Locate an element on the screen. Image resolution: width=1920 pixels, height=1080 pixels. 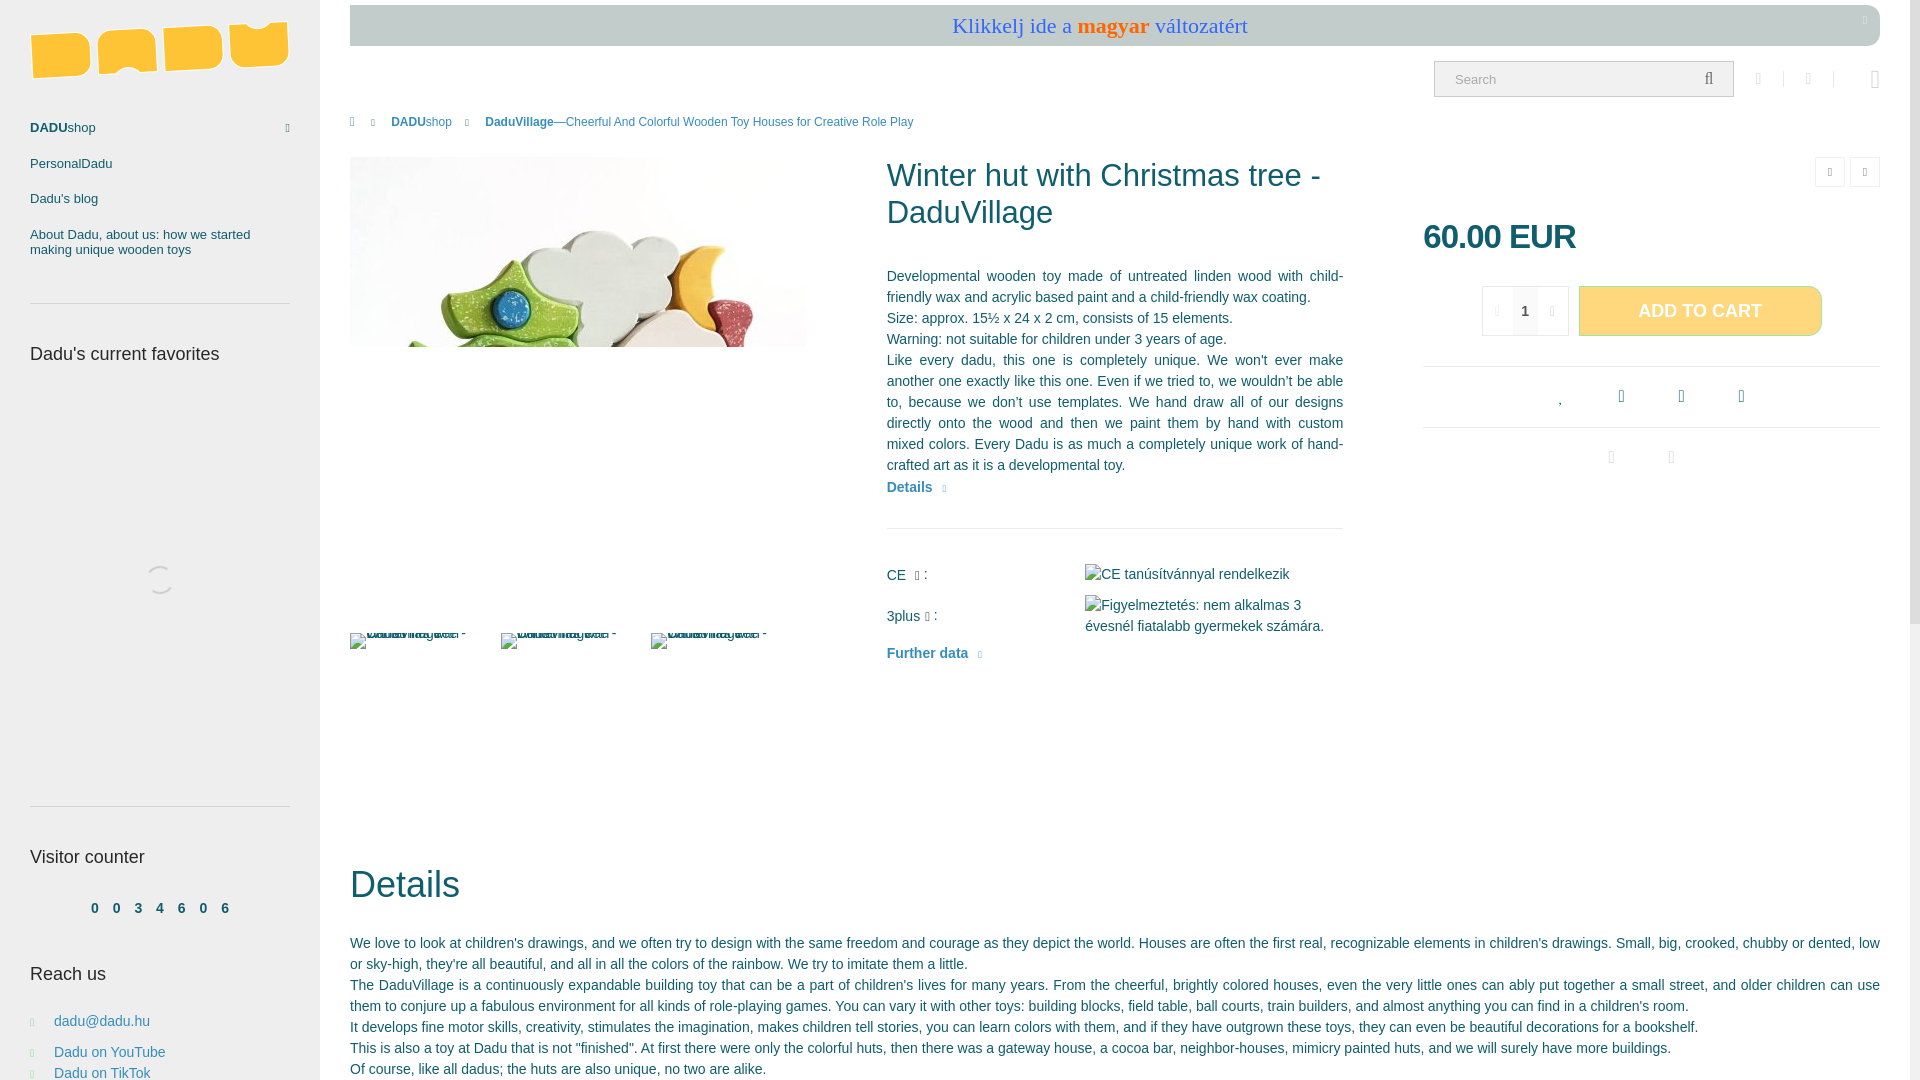
Dadu on TikTok is located at coordinates (90, 1072).